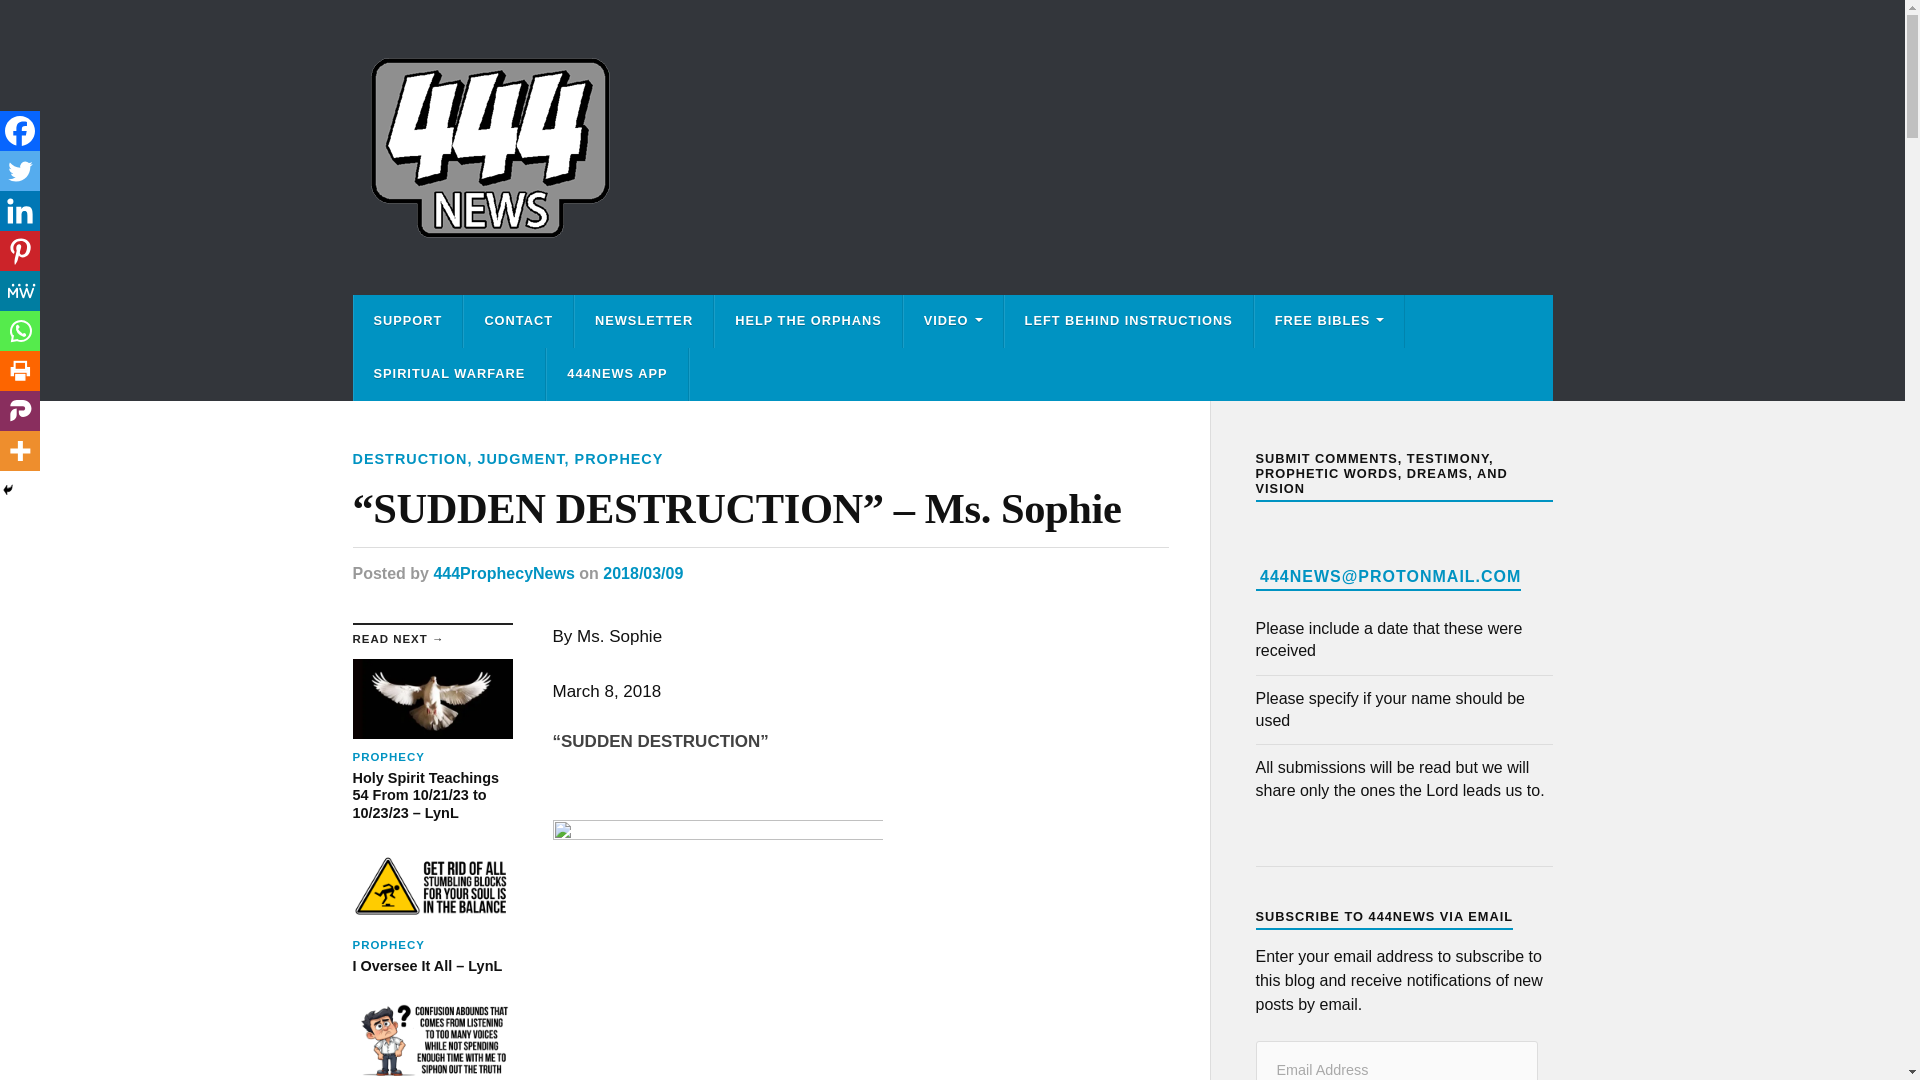  Describe the element at coordinates (1128, 320) in the screenshot. I see `LEFT BEHIND INSTRUCTIONS` at that location.